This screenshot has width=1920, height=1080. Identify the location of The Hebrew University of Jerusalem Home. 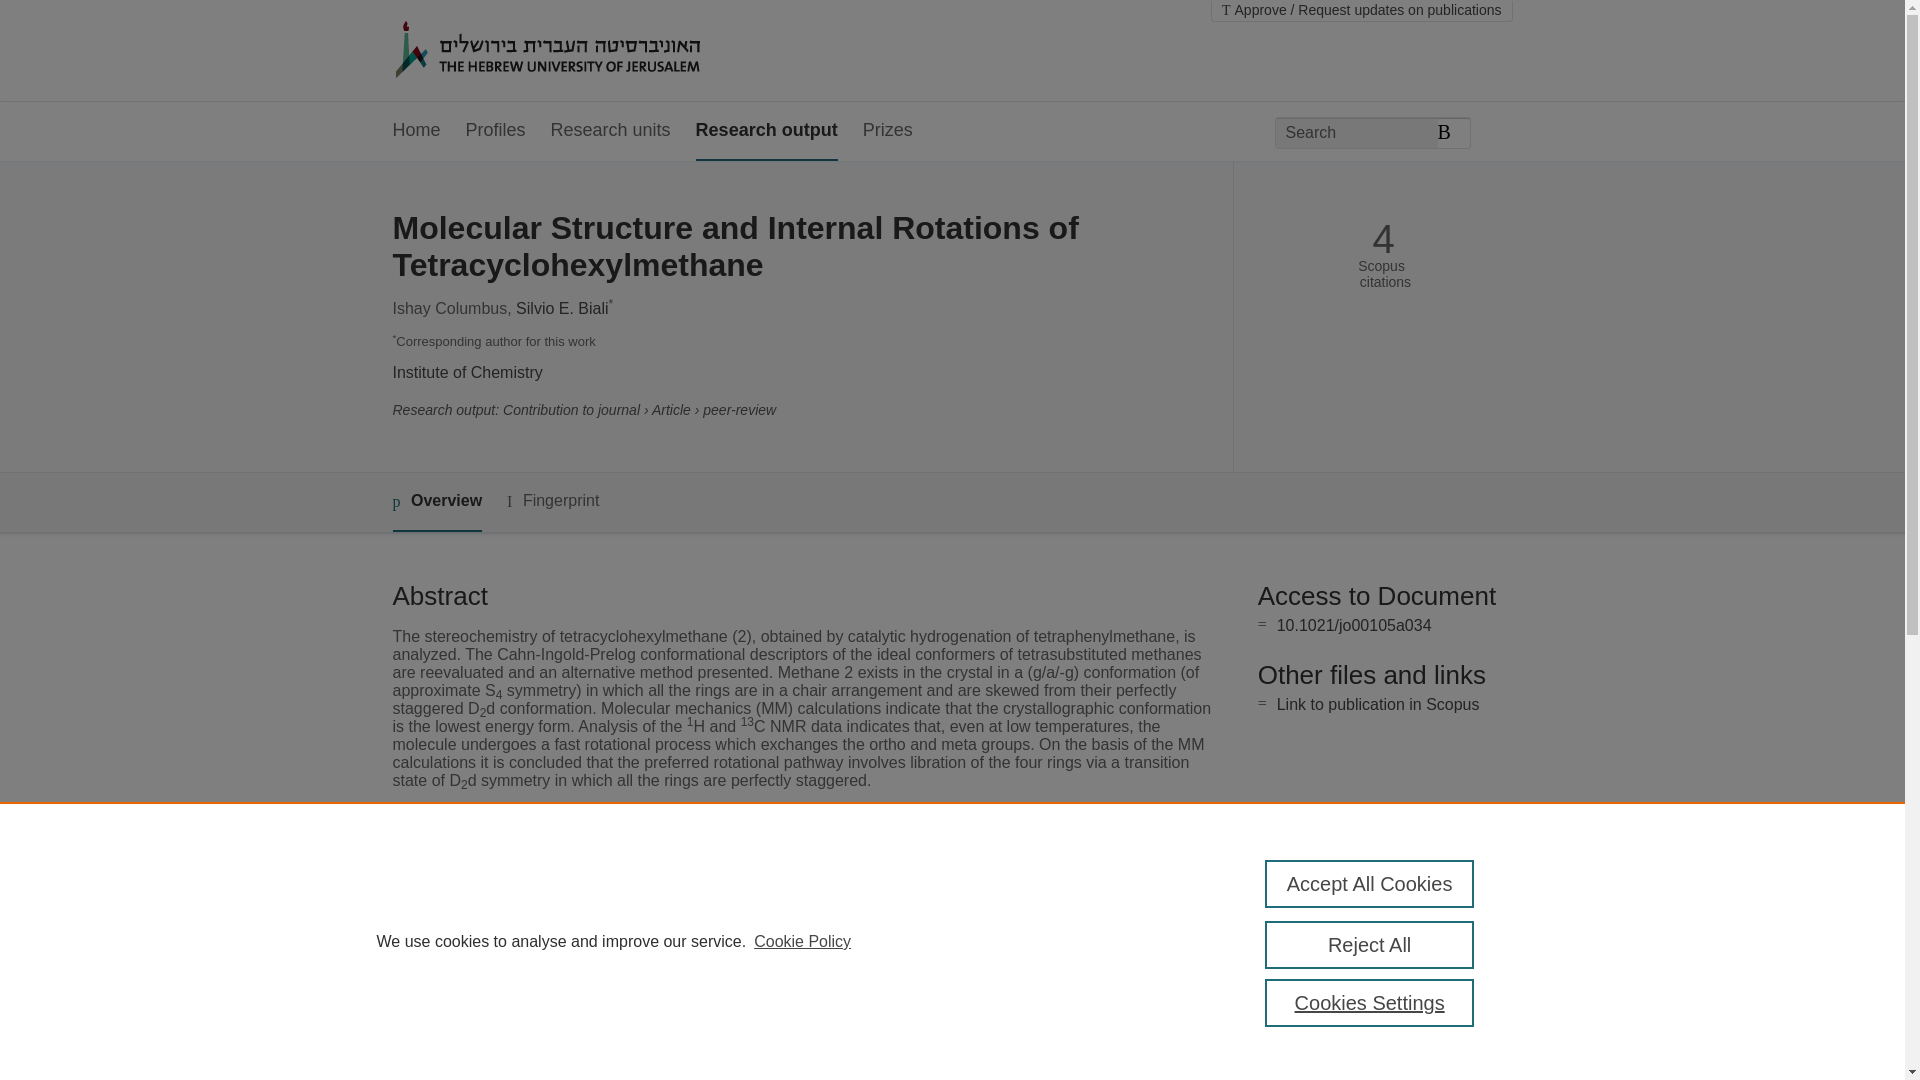
(590, 51).